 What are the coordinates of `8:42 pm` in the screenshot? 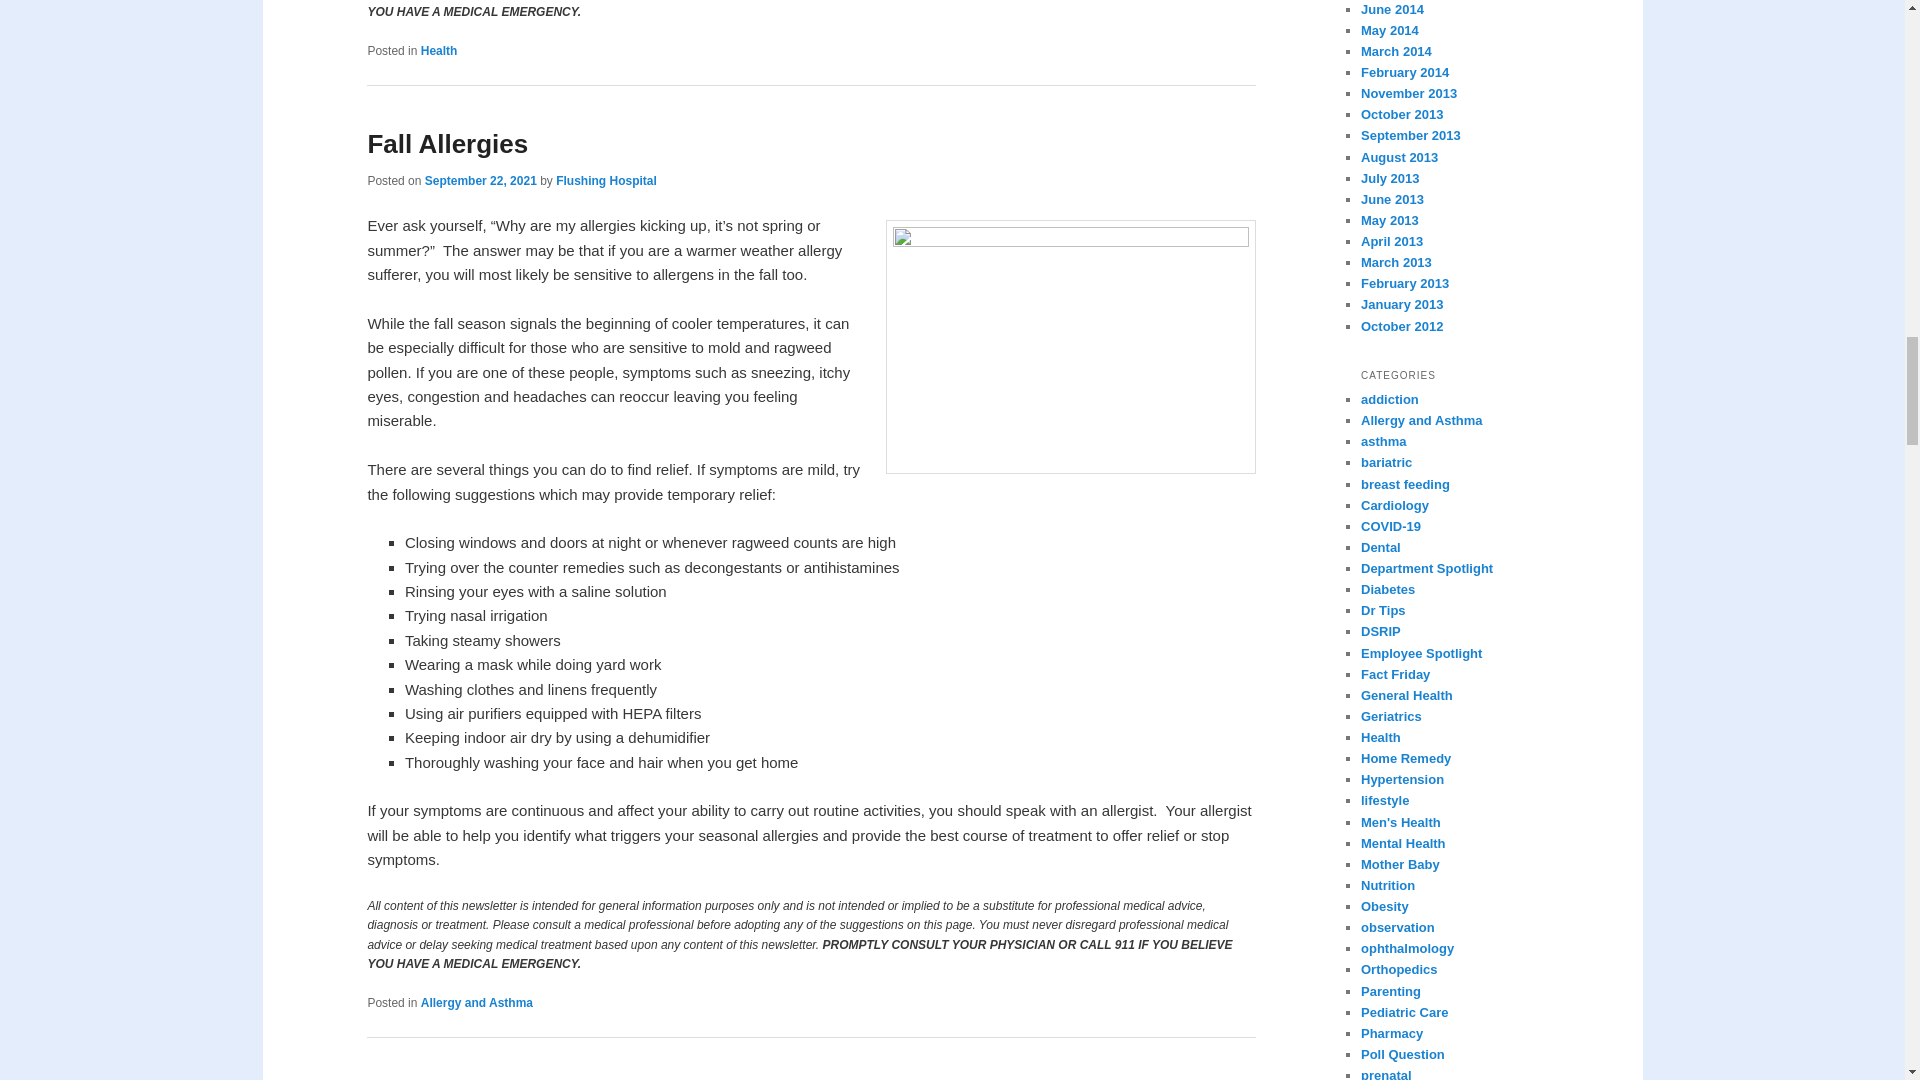 It's located at (480, 180).